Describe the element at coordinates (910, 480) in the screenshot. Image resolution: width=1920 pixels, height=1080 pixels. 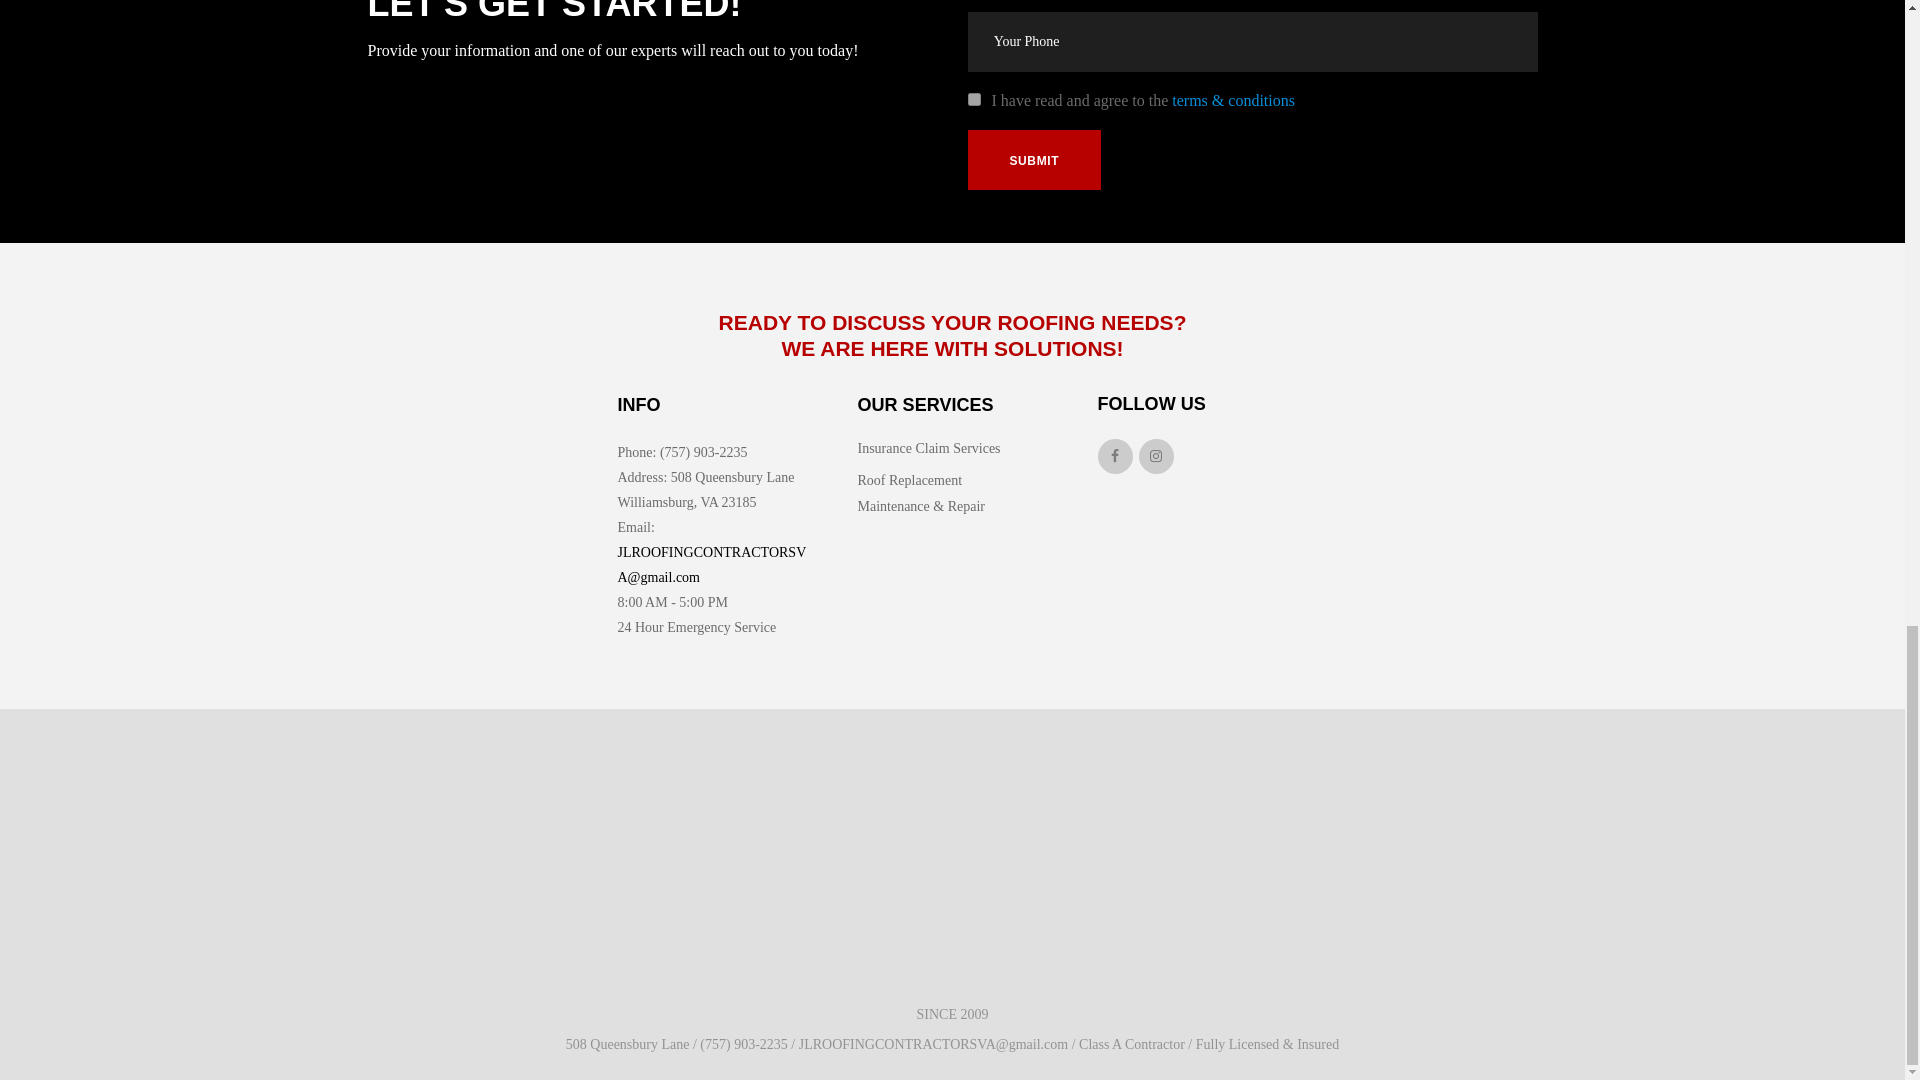
I see `Roof Replacement` at that location.